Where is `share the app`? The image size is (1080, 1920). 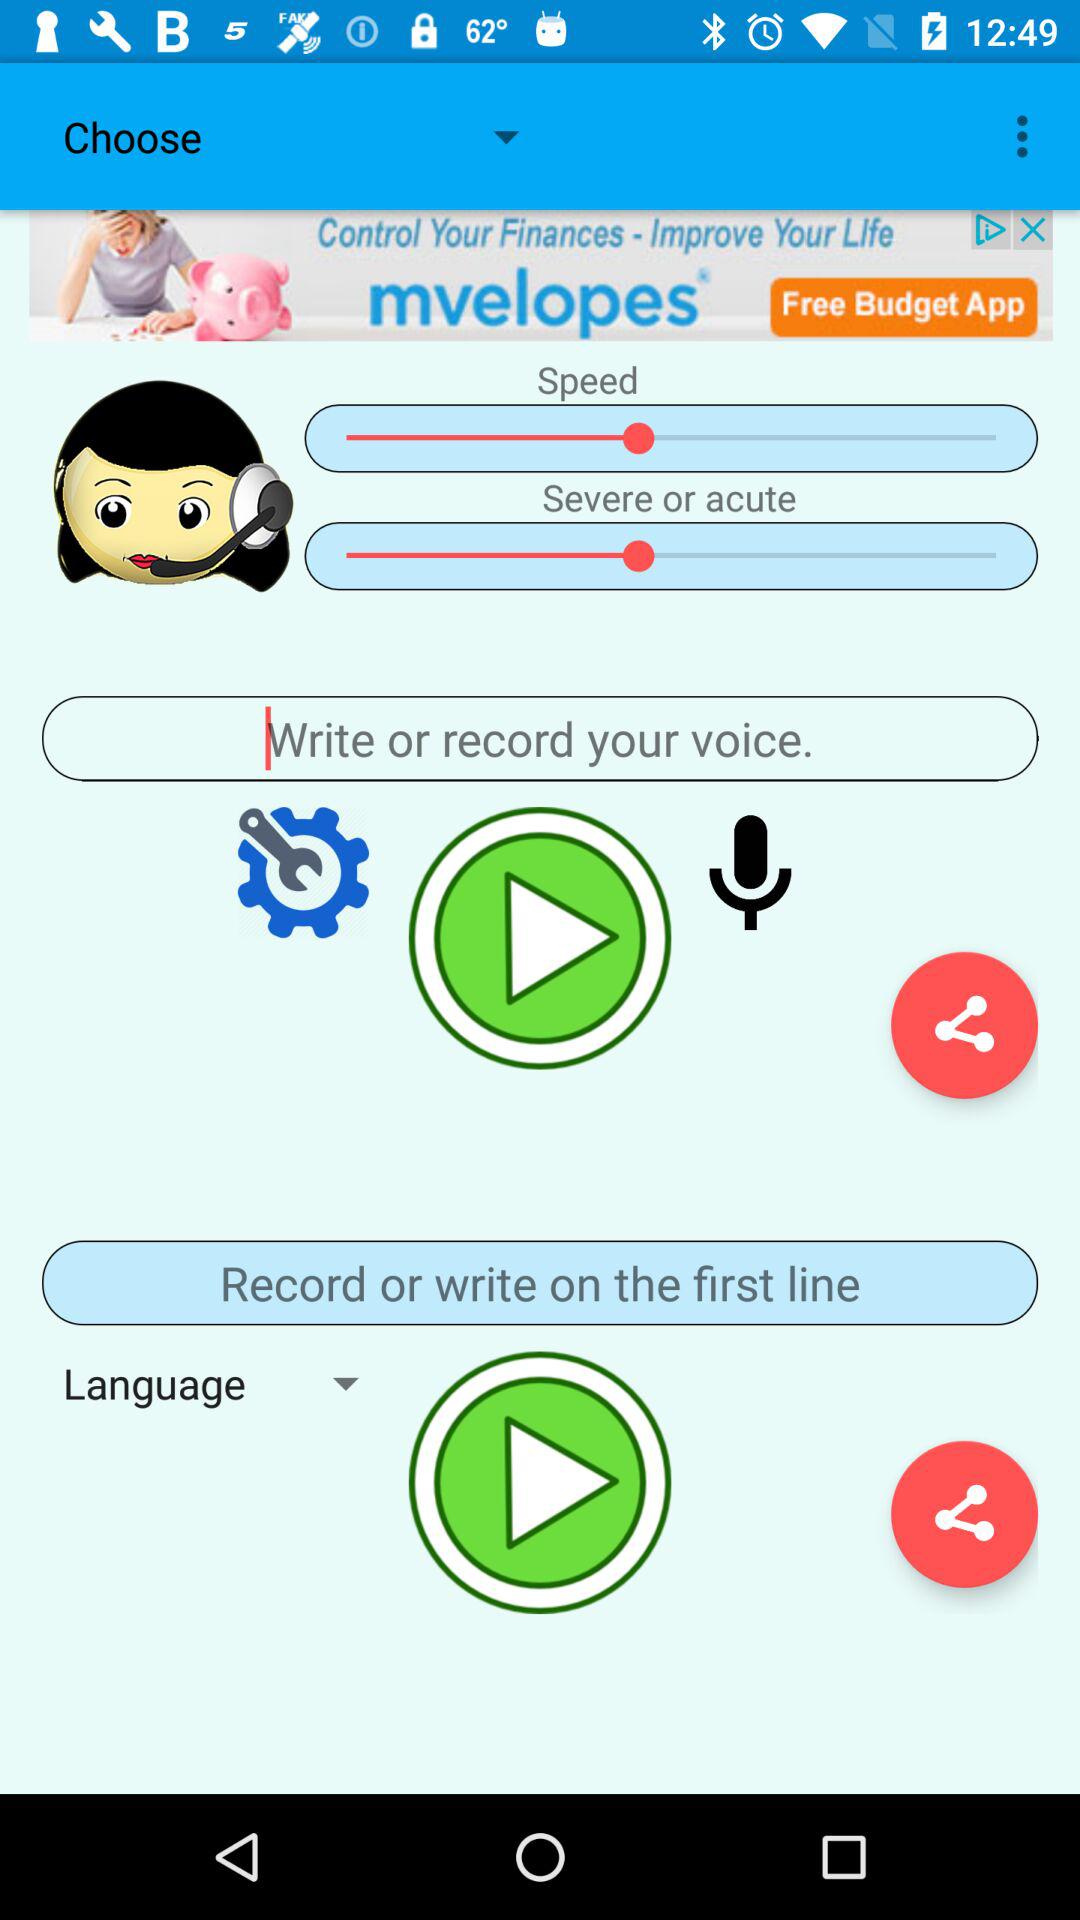
share the app is located at coordinates (964, 1514).